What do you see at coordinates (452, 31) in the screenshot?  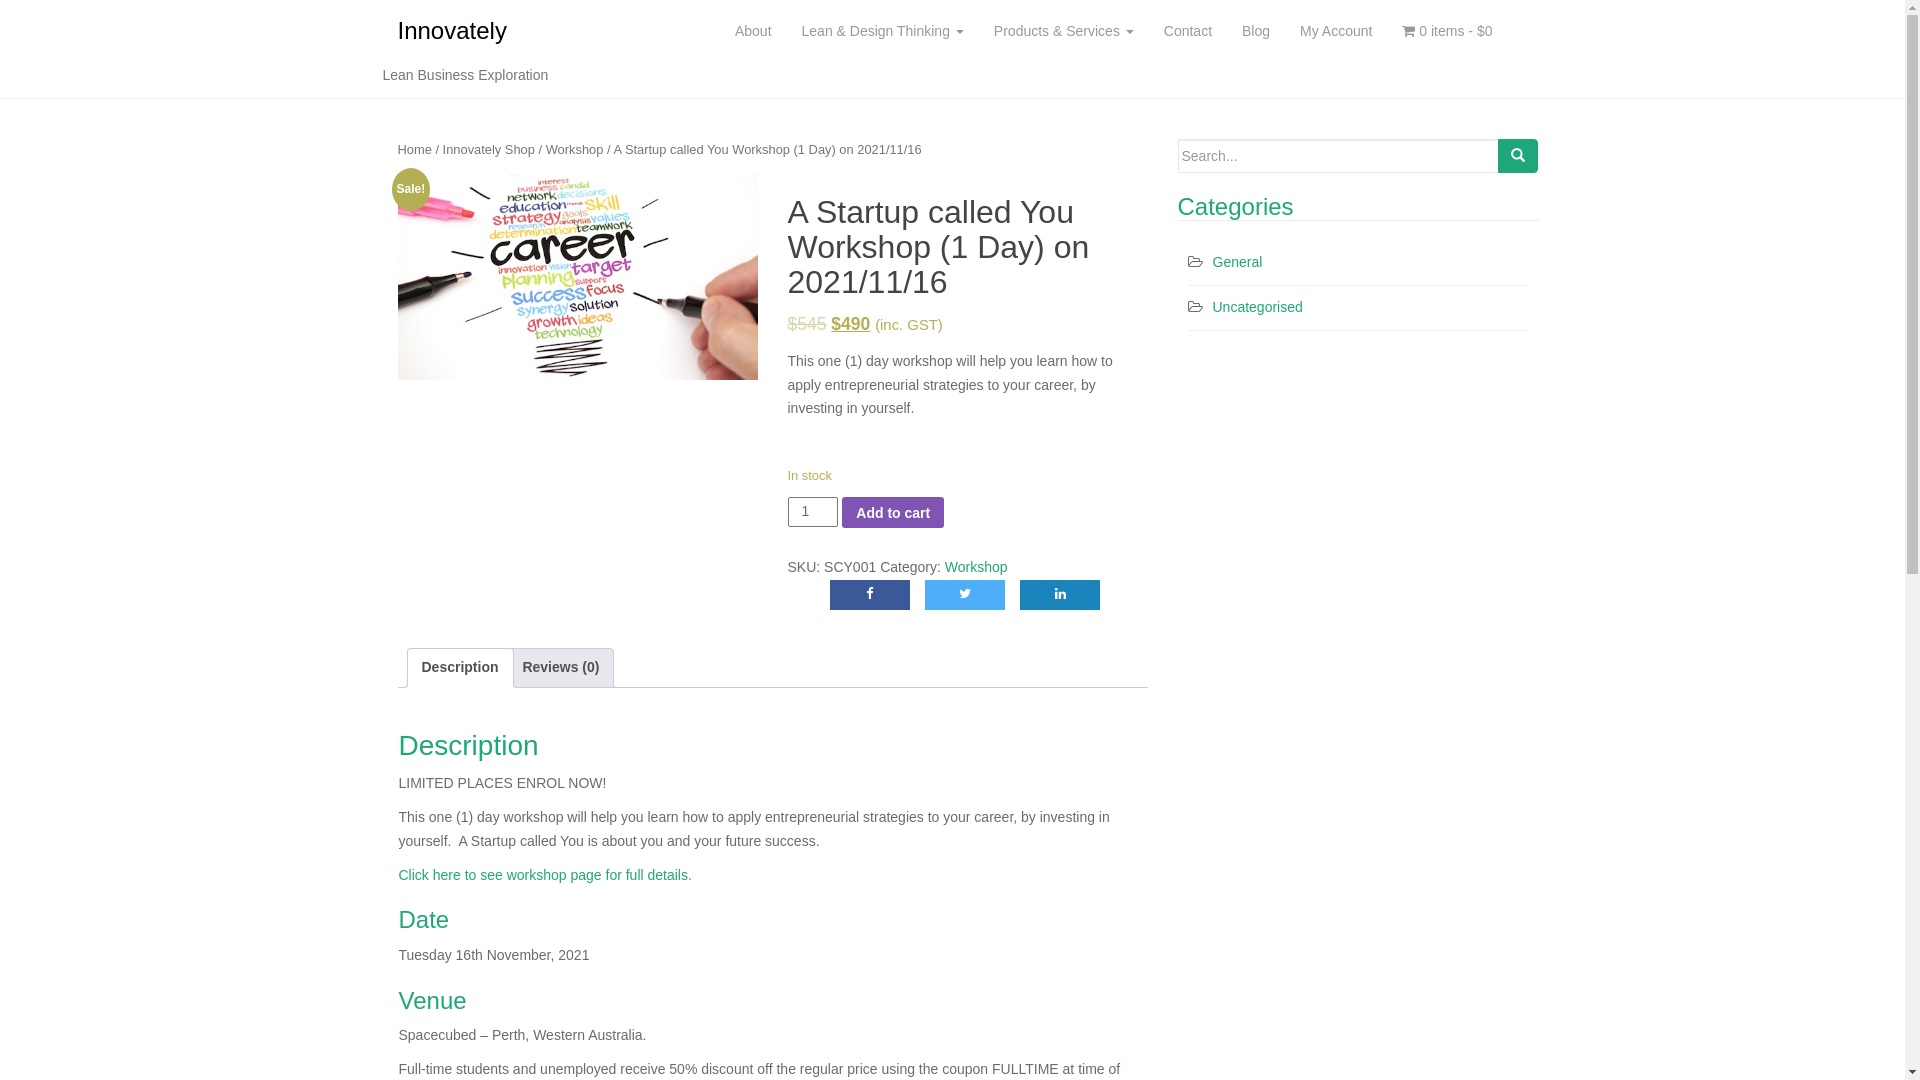 I see `Innovately` at bounding box center [452, 31].